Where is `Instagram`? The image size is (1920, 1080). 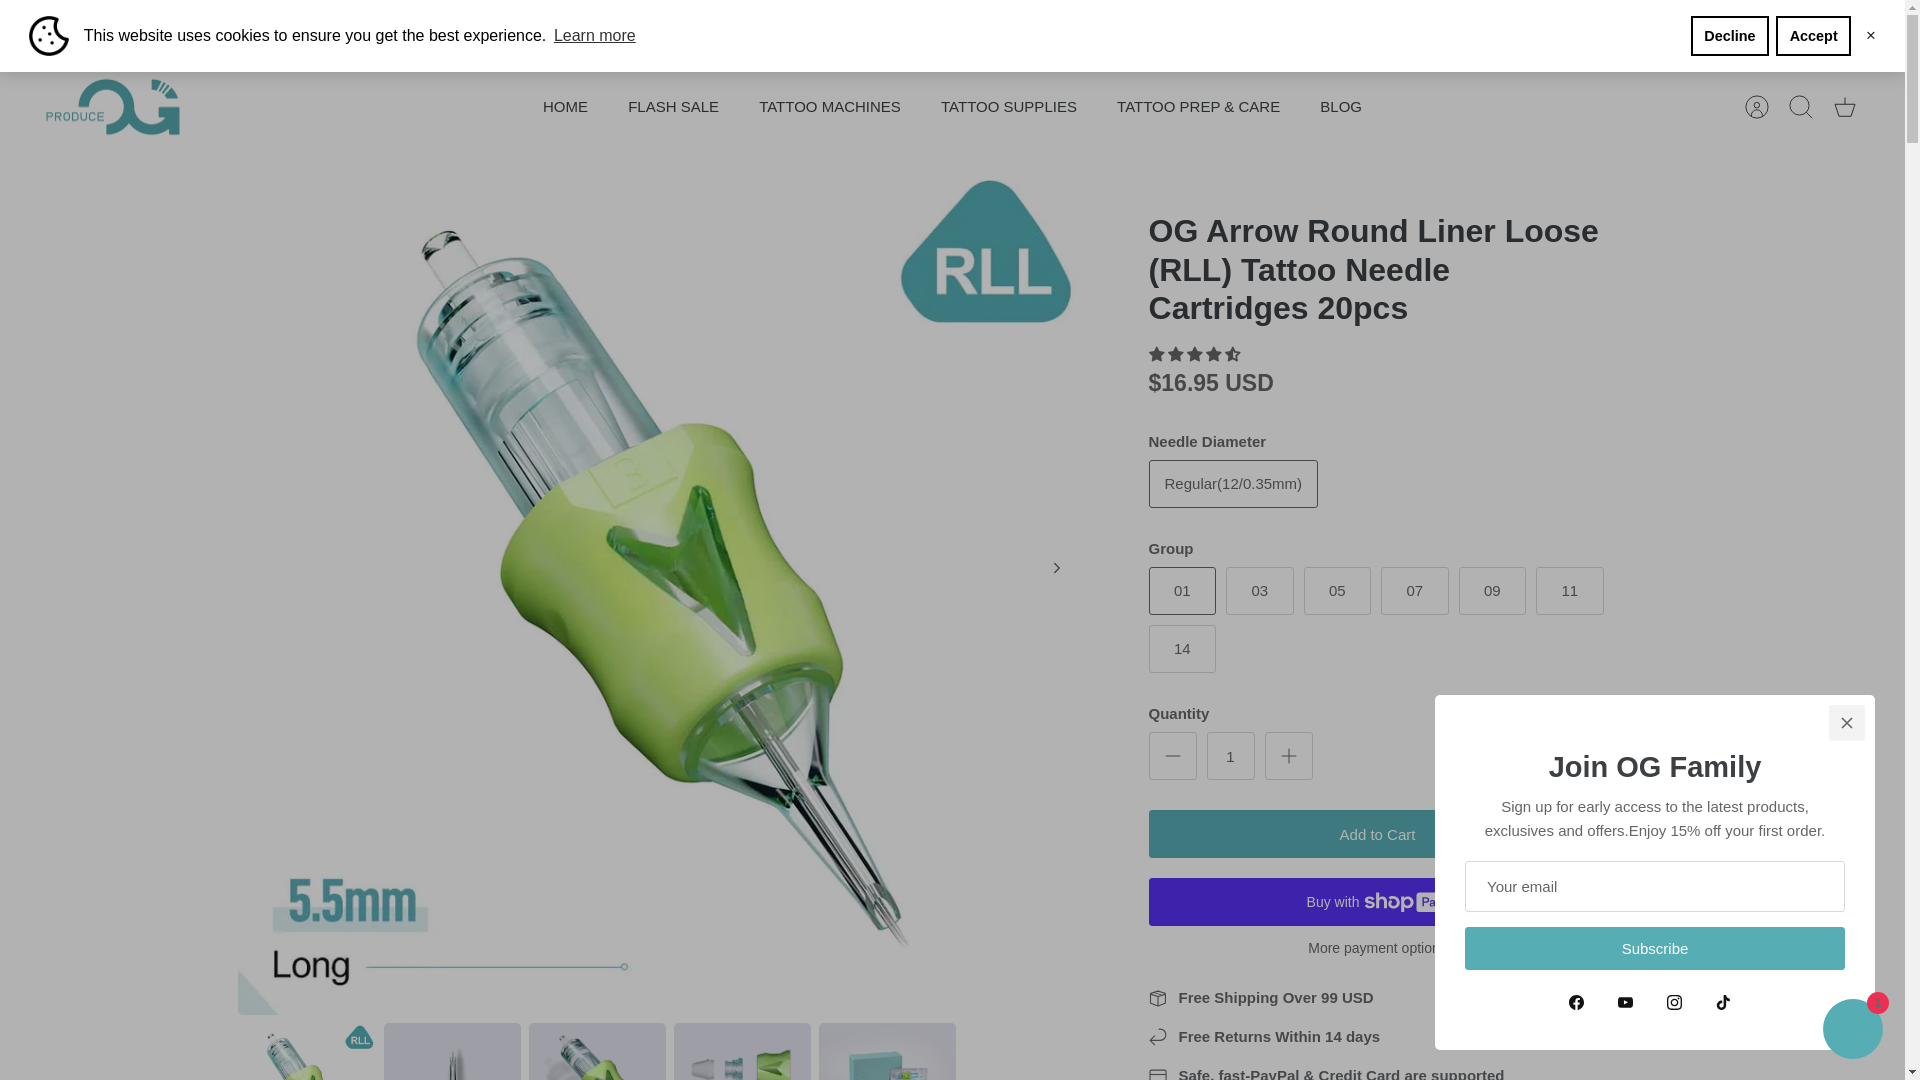
Instagram is located at coordinates (127, 28).